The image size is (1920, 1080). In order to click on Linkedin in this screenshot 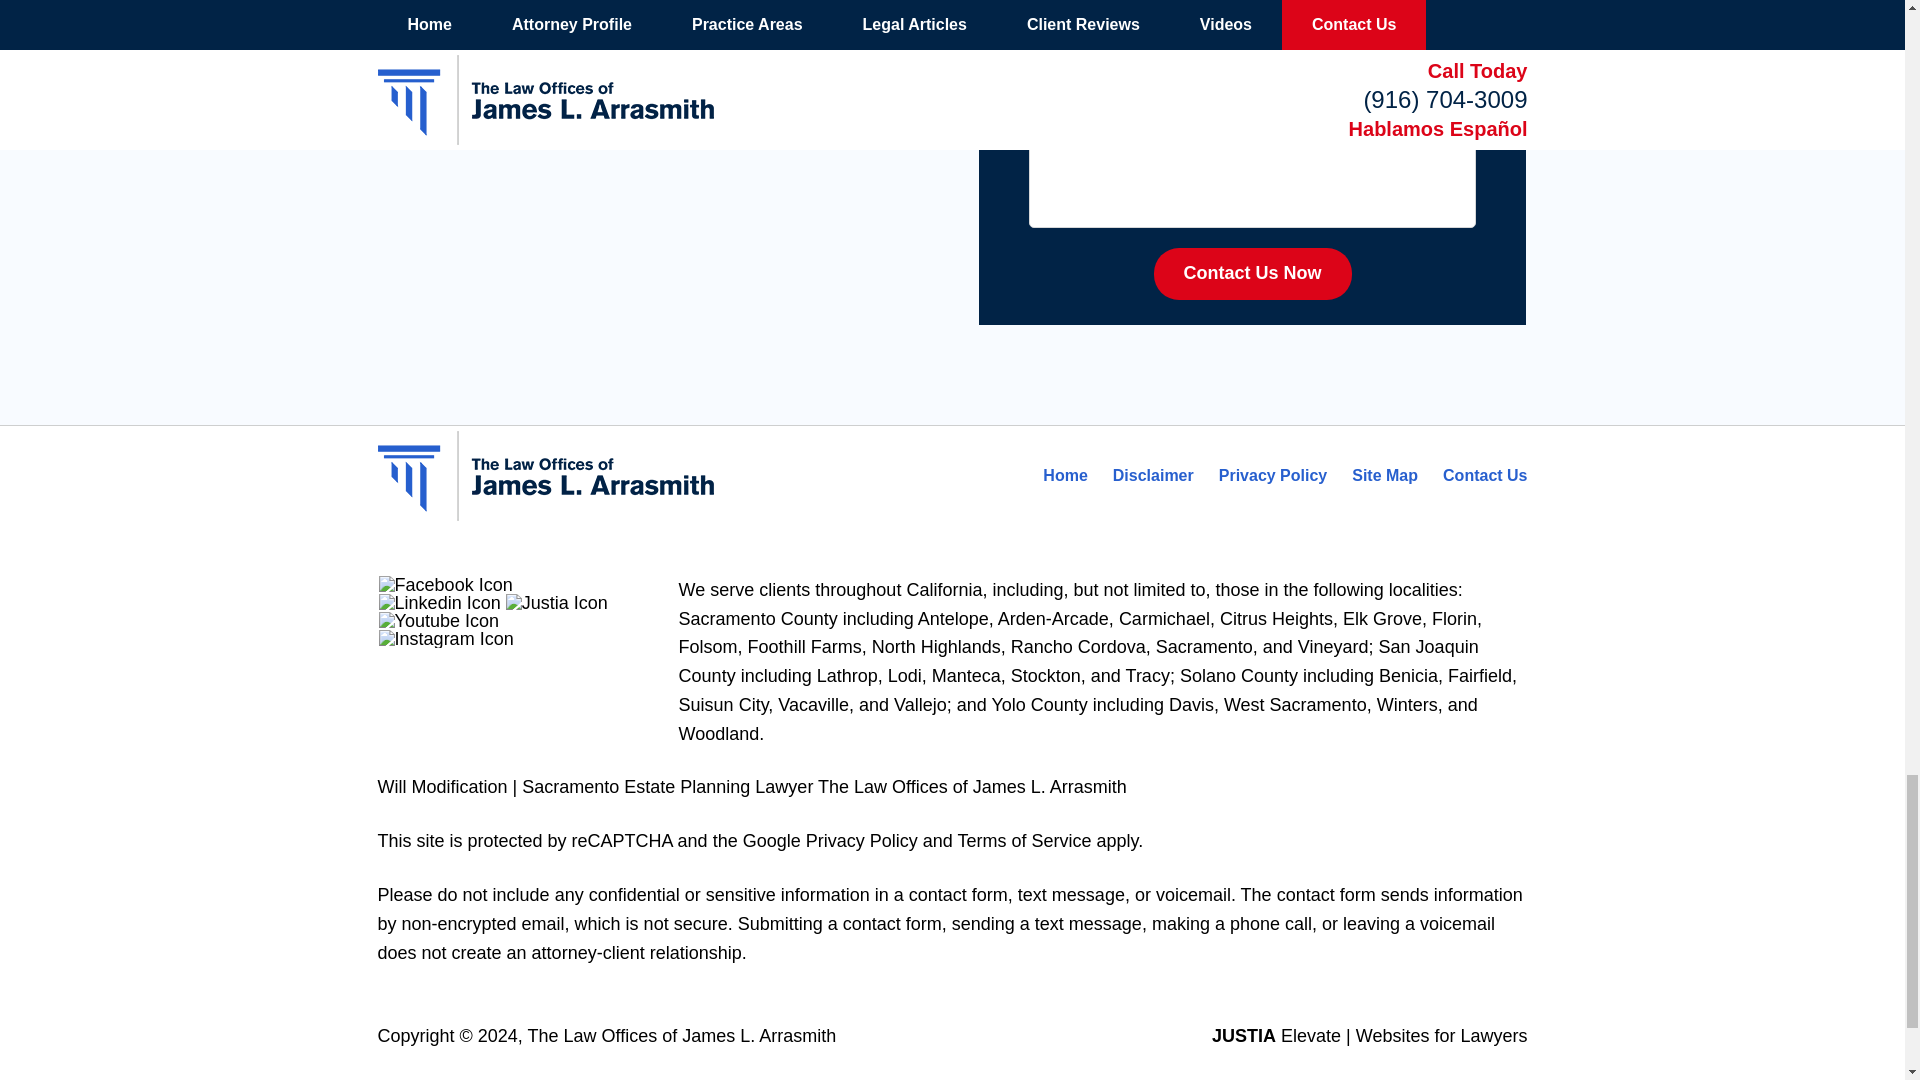, I will do `click(440, 603)`.